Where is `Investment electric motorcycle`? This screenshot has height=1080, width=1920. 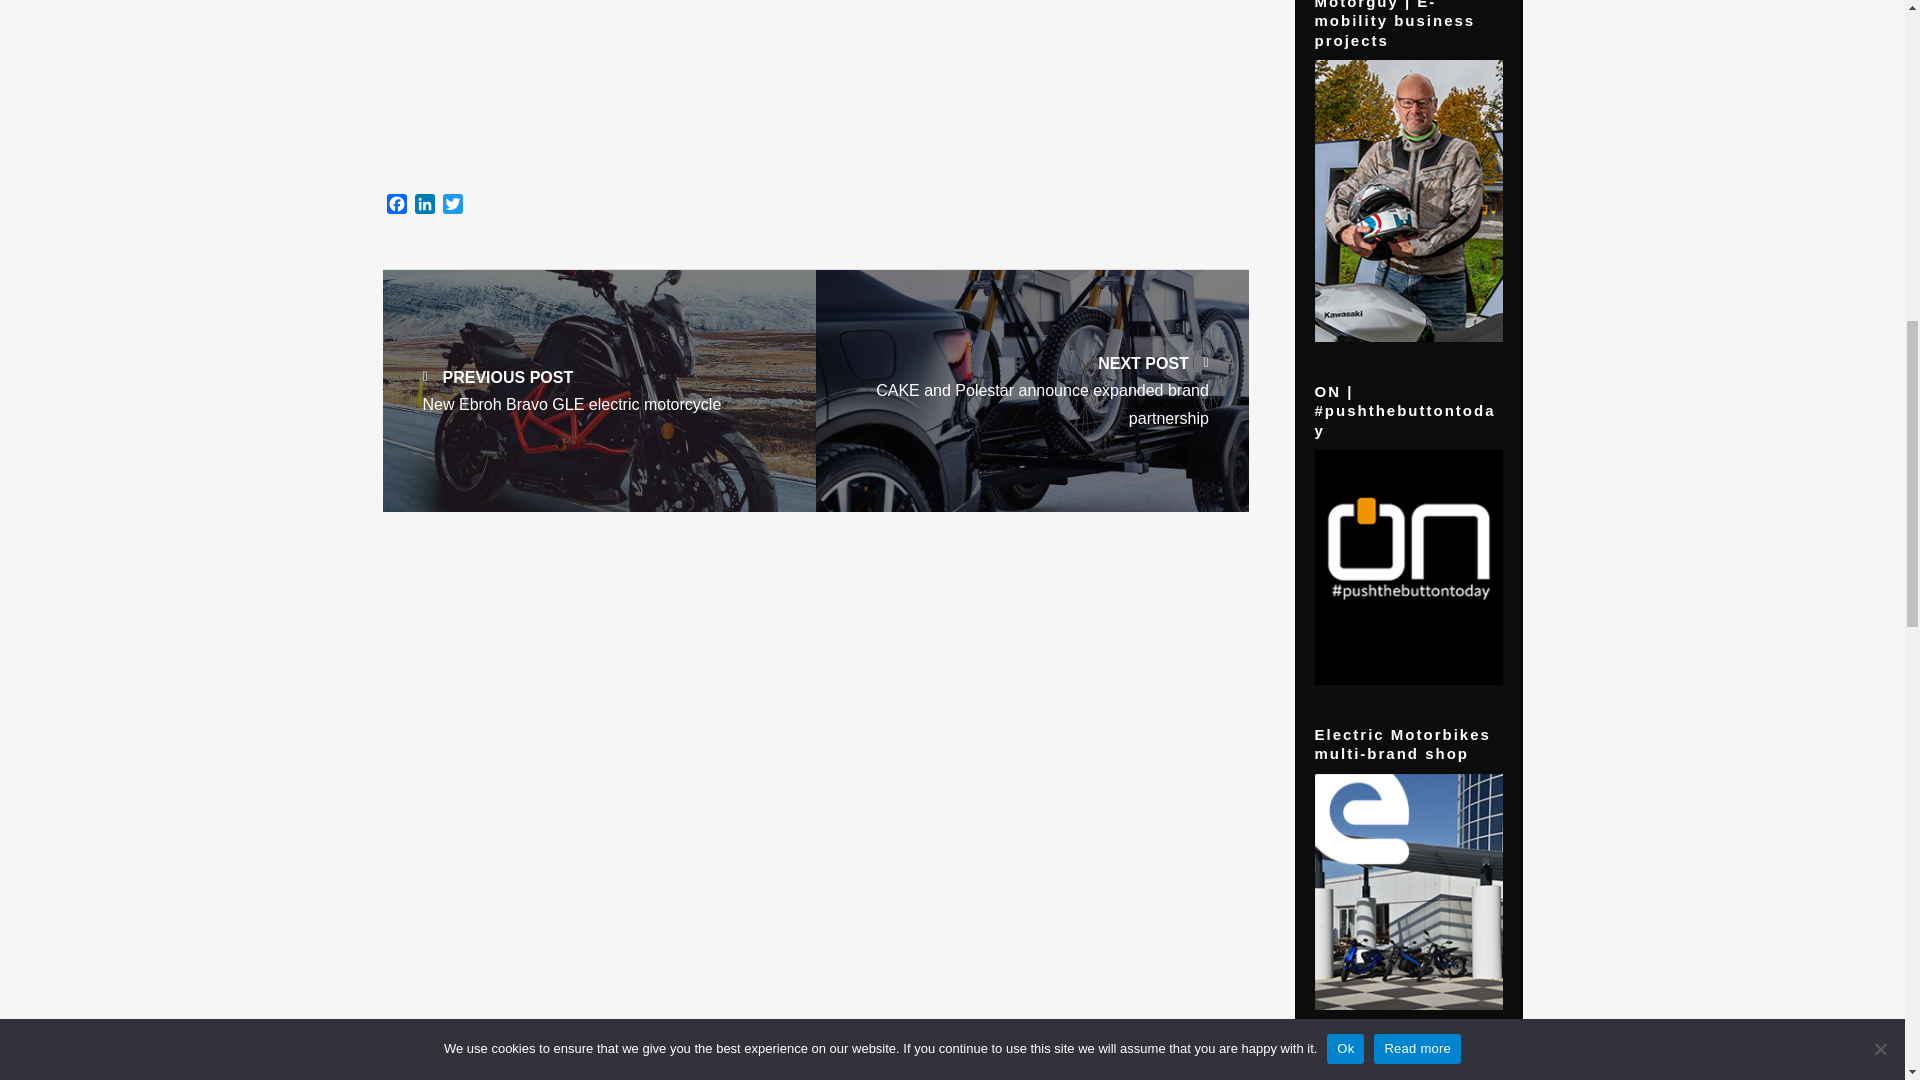
Investment electric motorcycle is located at coordinates (814, 86).